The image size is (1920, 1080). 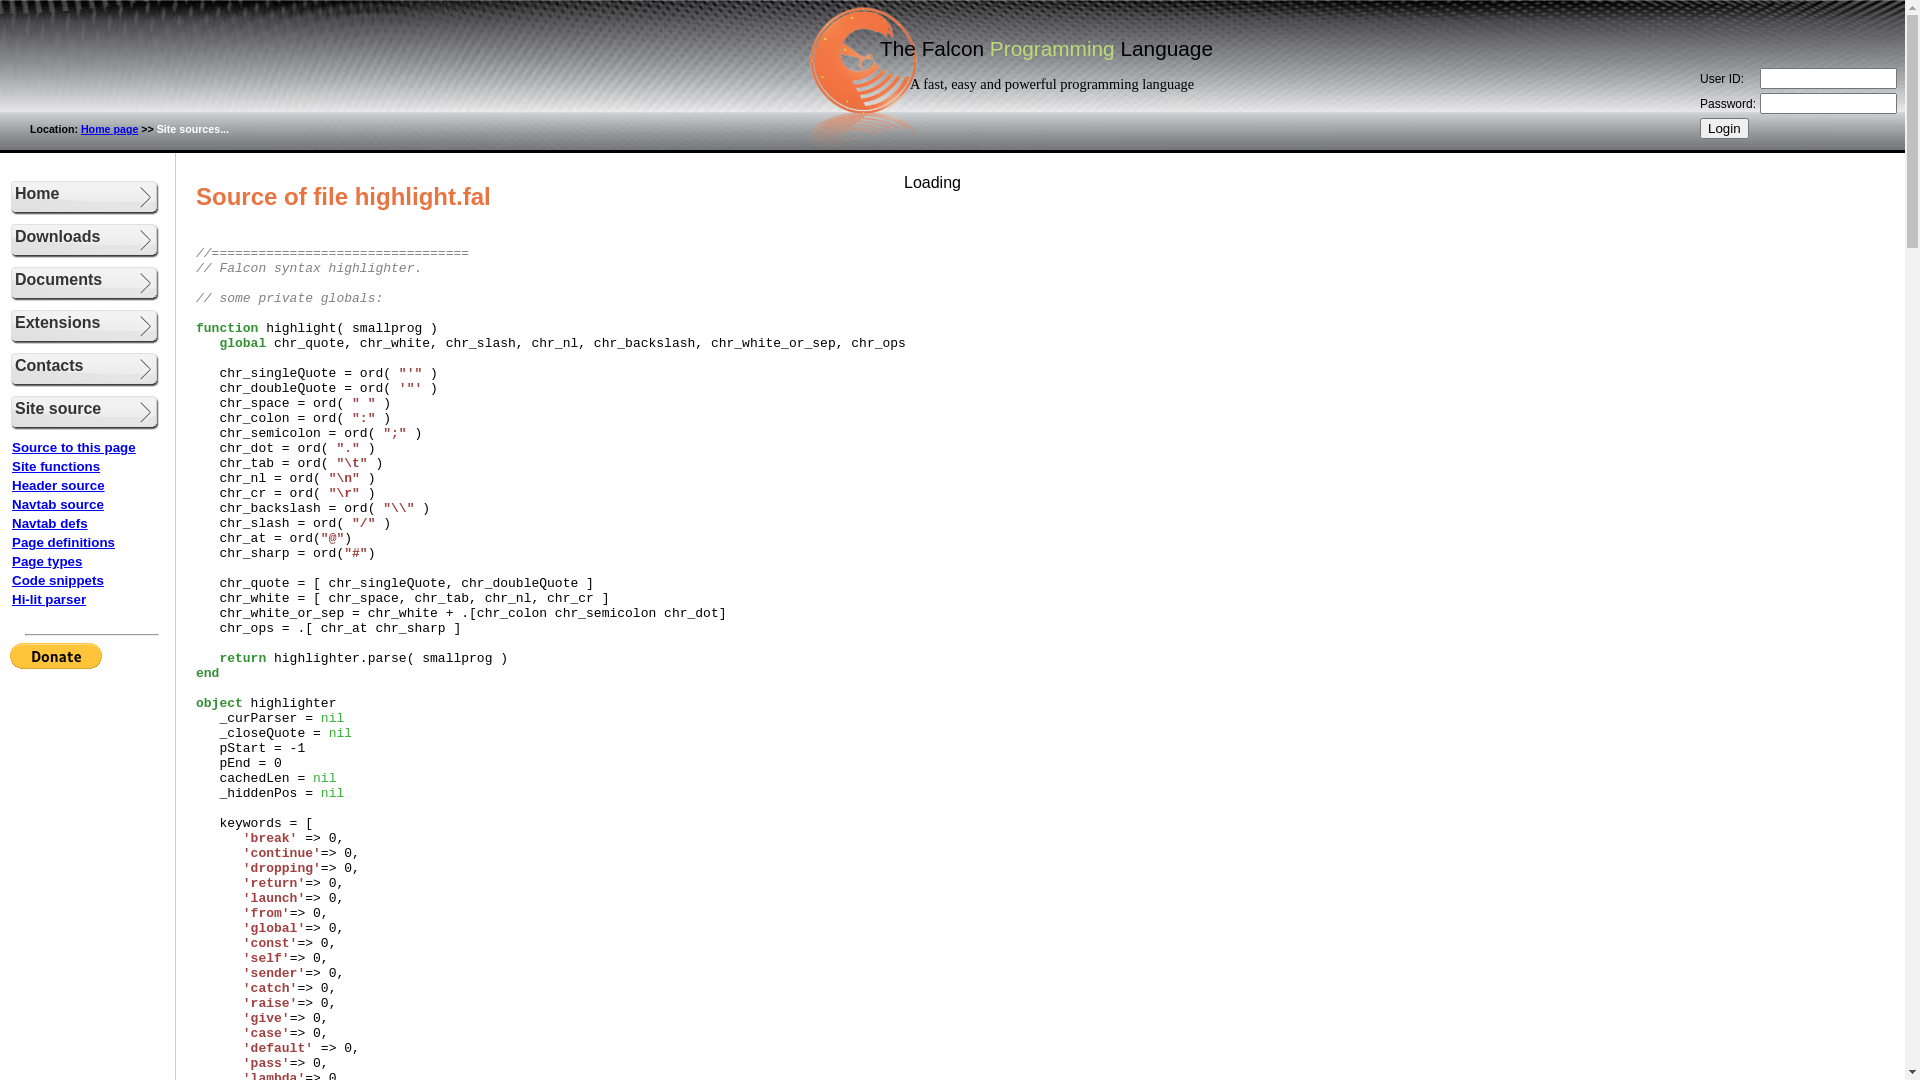 What do you see at coordinates (47, 562) in the screenshot?
I see `Page types` at bounding box center [47, 562].